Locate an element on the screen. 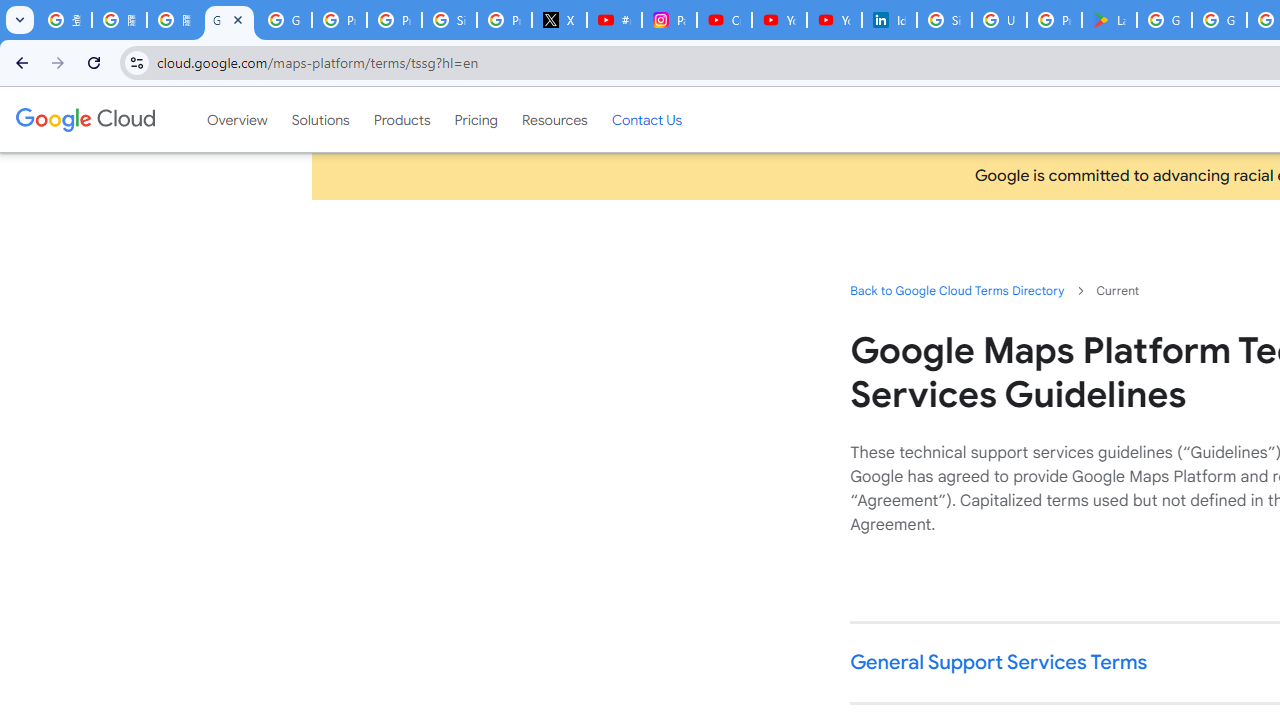 The width and height of the screenshot is (1280, 720). Contact Us is located at coordinates (646, 119).